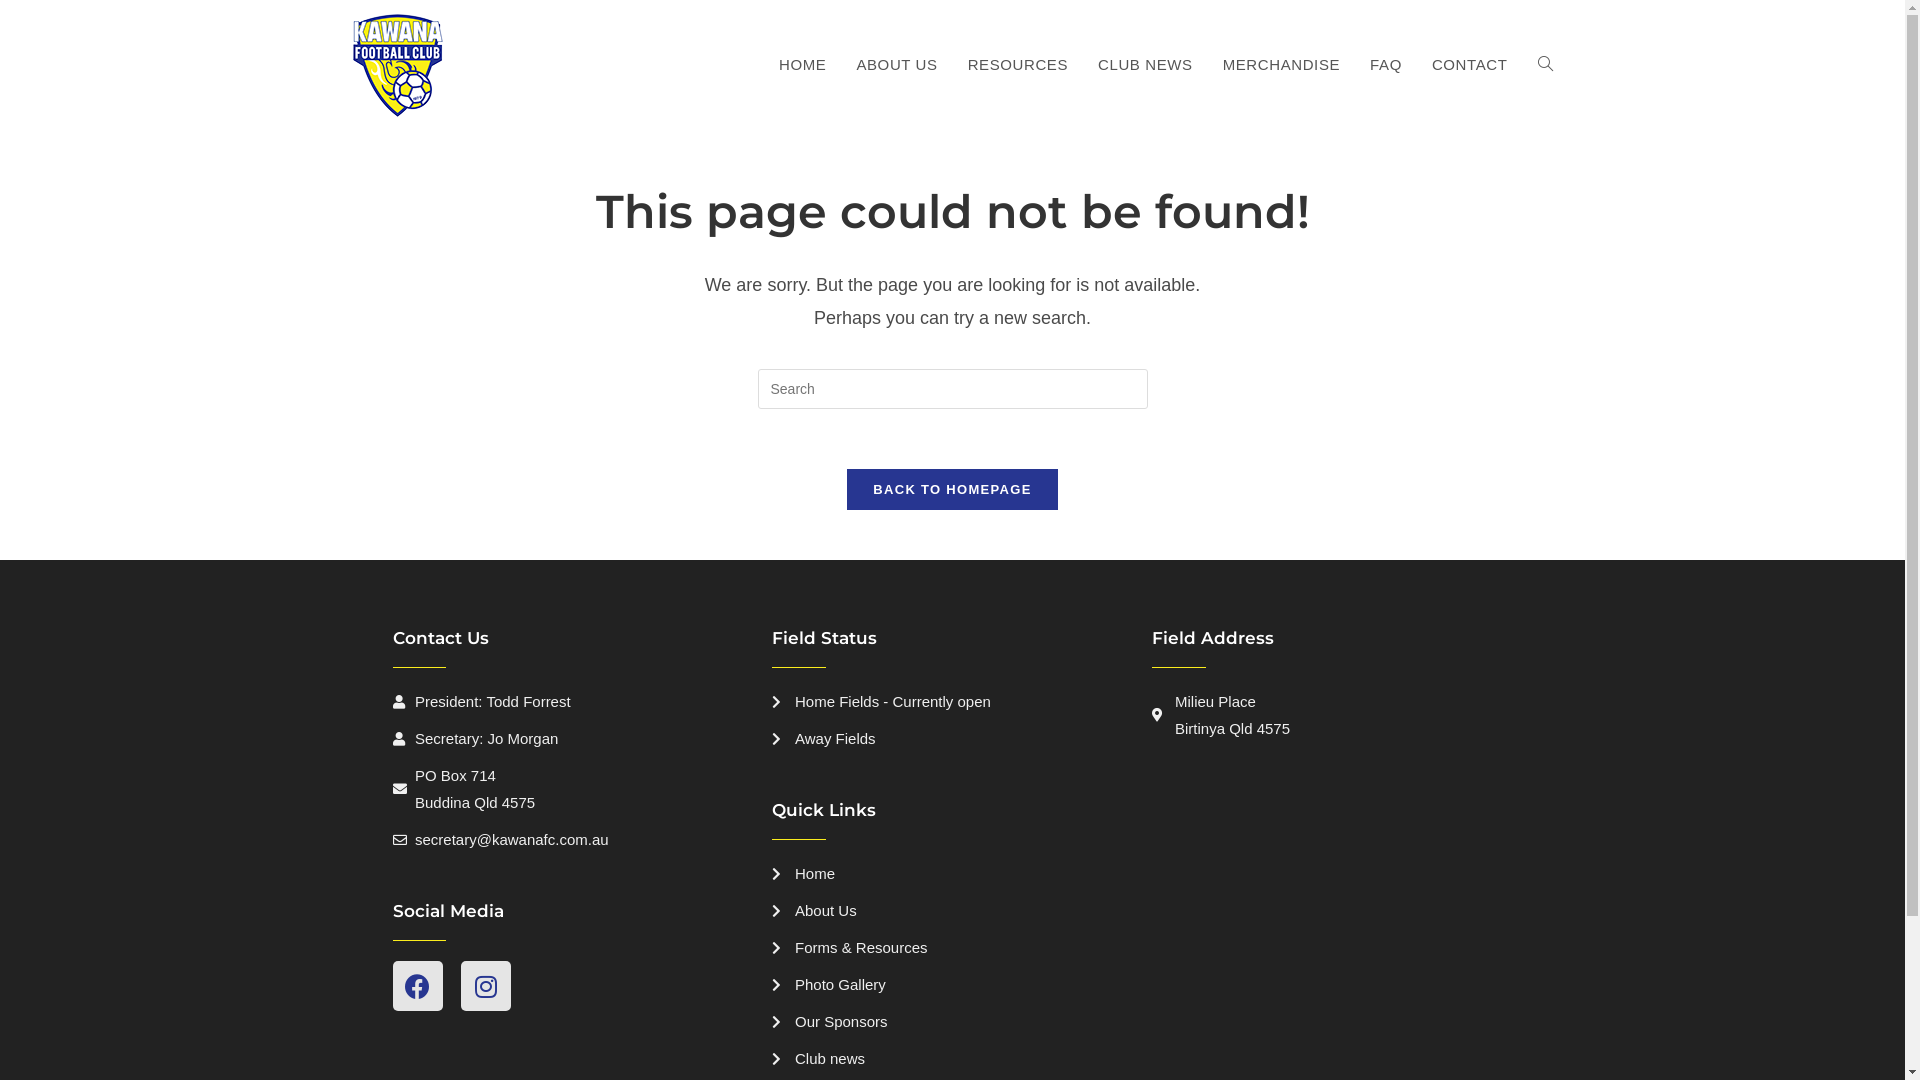 The height and width of the screenshot is (1080, 1920). Describe the element at coordinates (952, 738) in the screenshot. I see `Away Fields` at that location.